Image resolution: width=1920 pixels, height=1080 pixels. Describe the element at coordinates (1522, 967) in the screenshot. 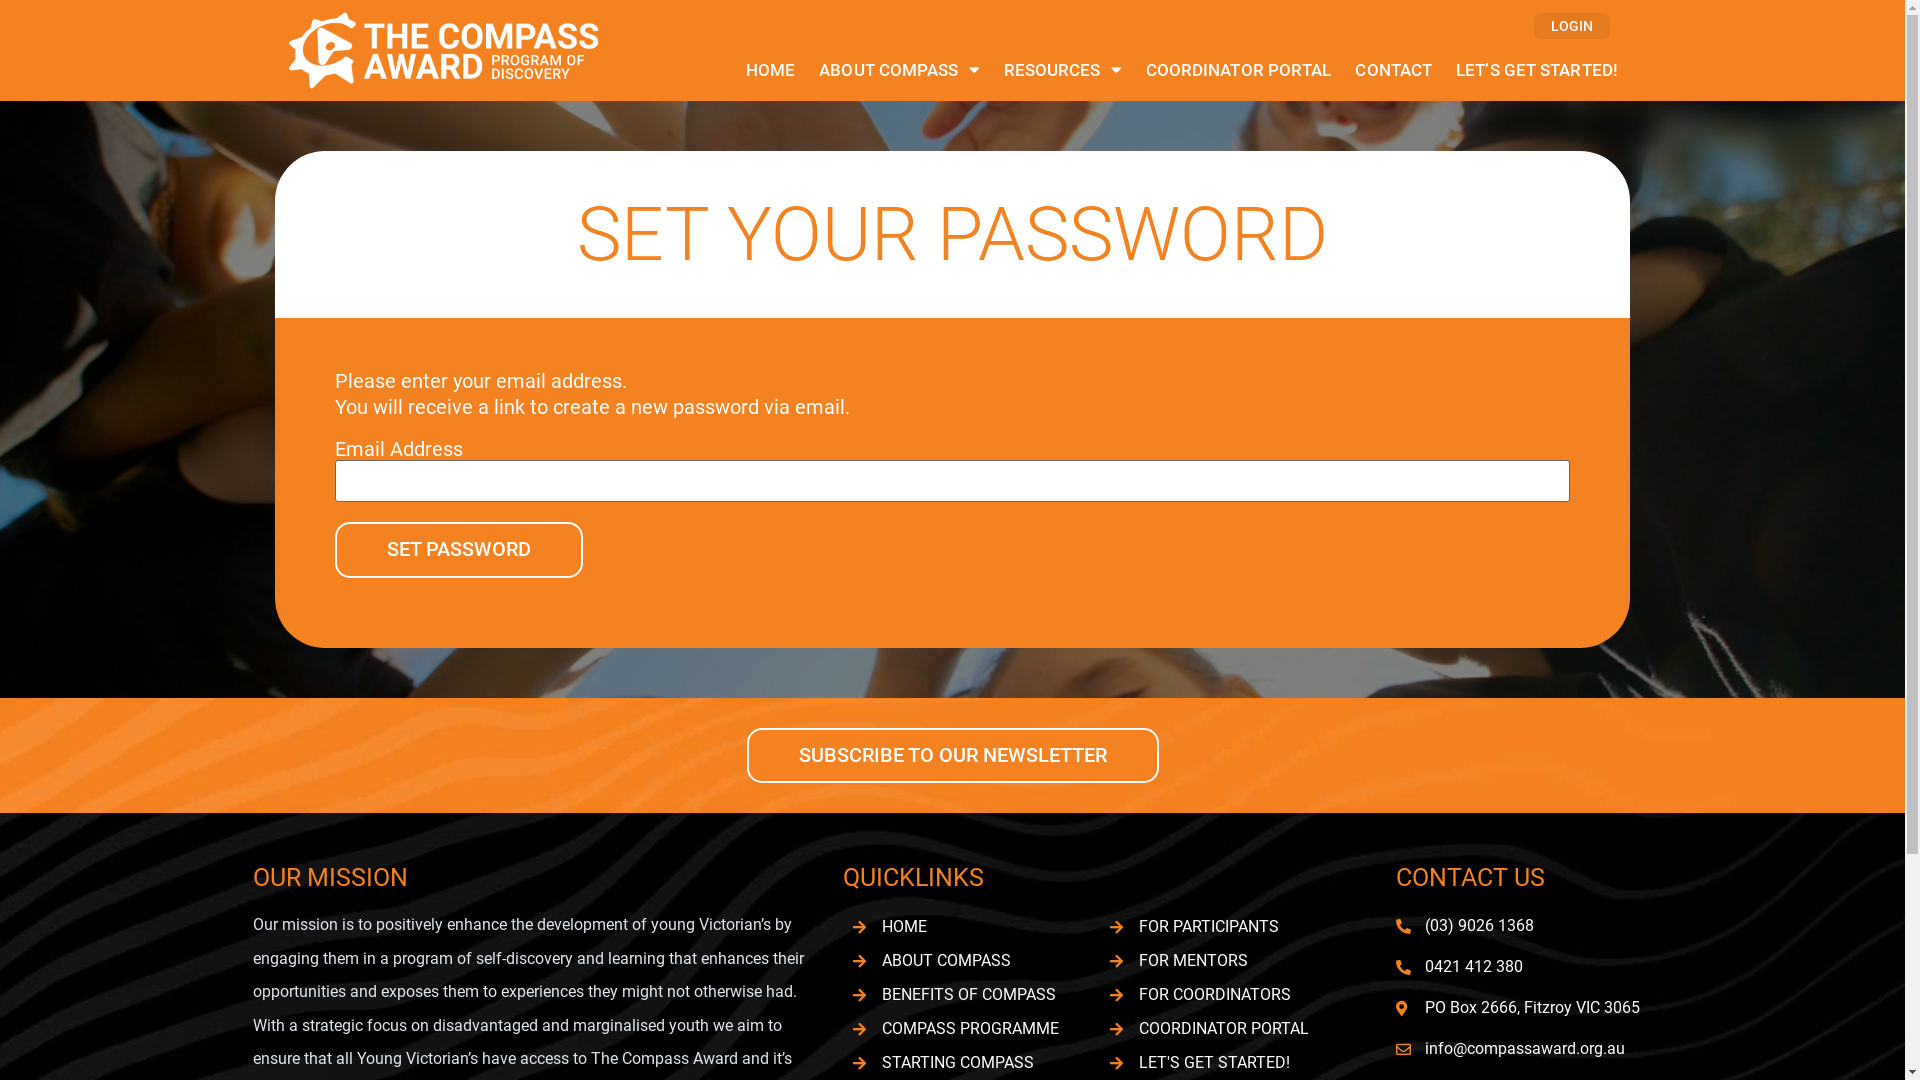

I see `0421 412 380` at that location.